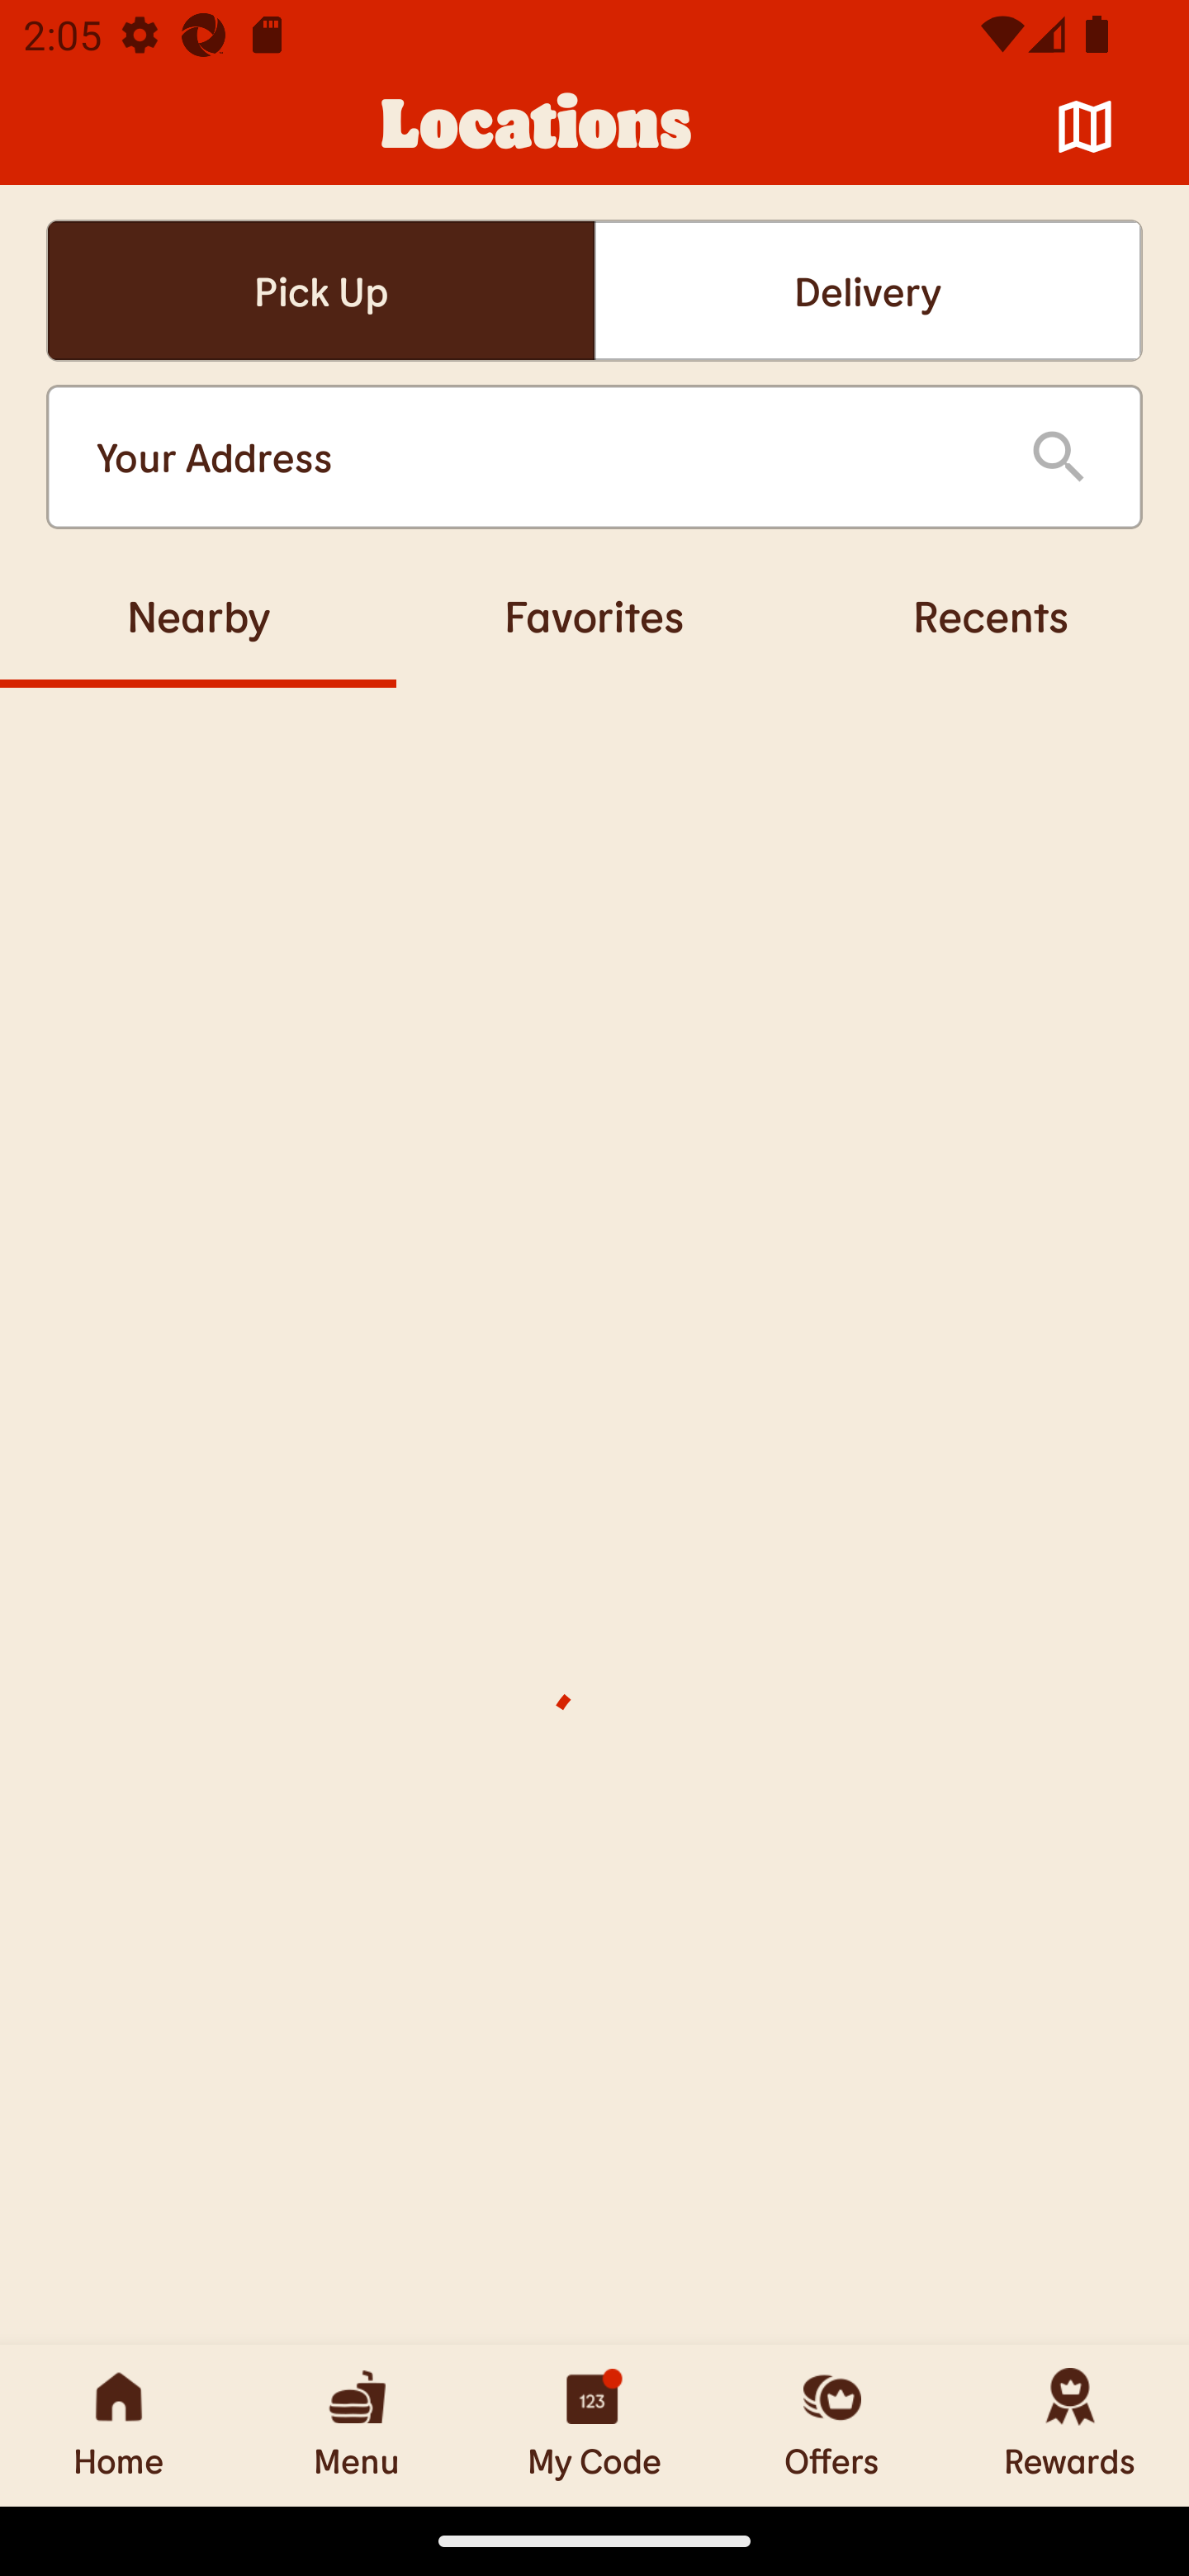  What do you see at coordinates (357, 2425) in the screenshot?
I see `Menu` at bounding box center [357, 2425].